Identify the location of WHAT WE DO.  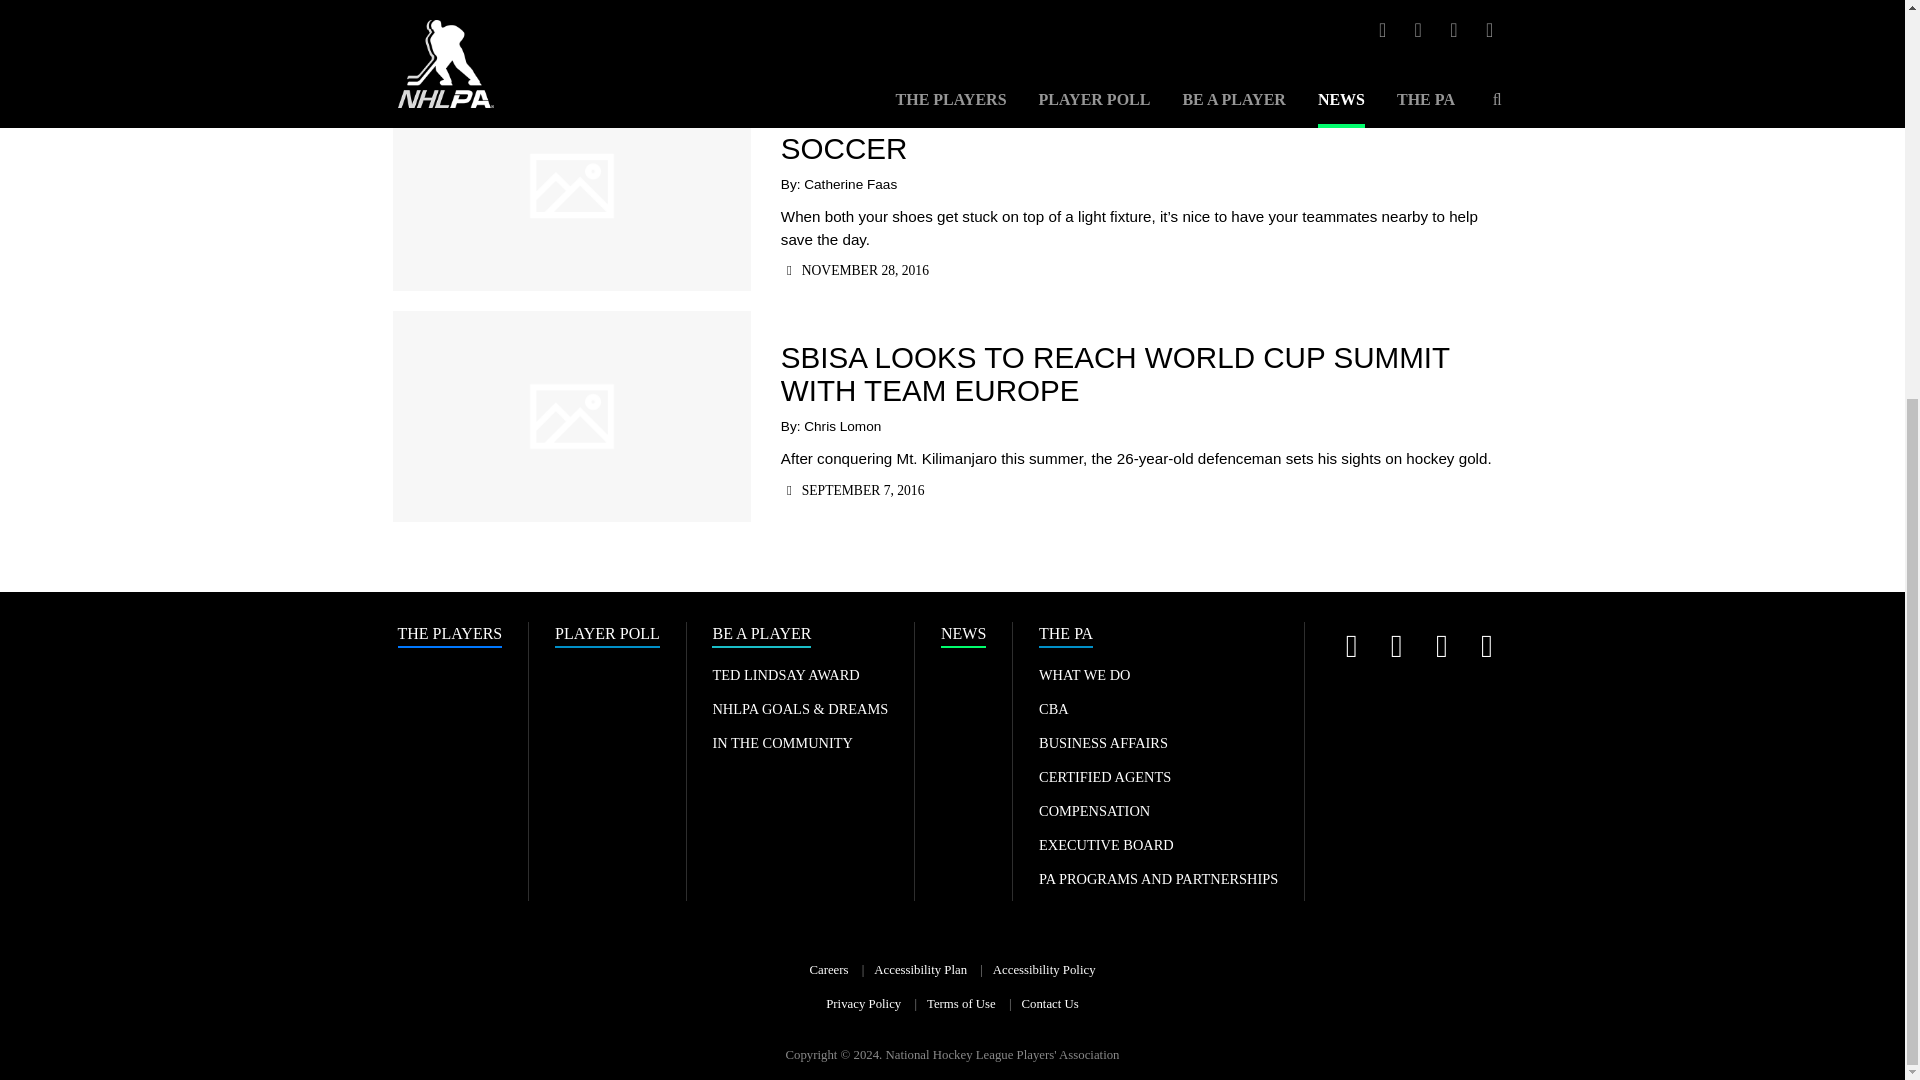
(1084, 674).